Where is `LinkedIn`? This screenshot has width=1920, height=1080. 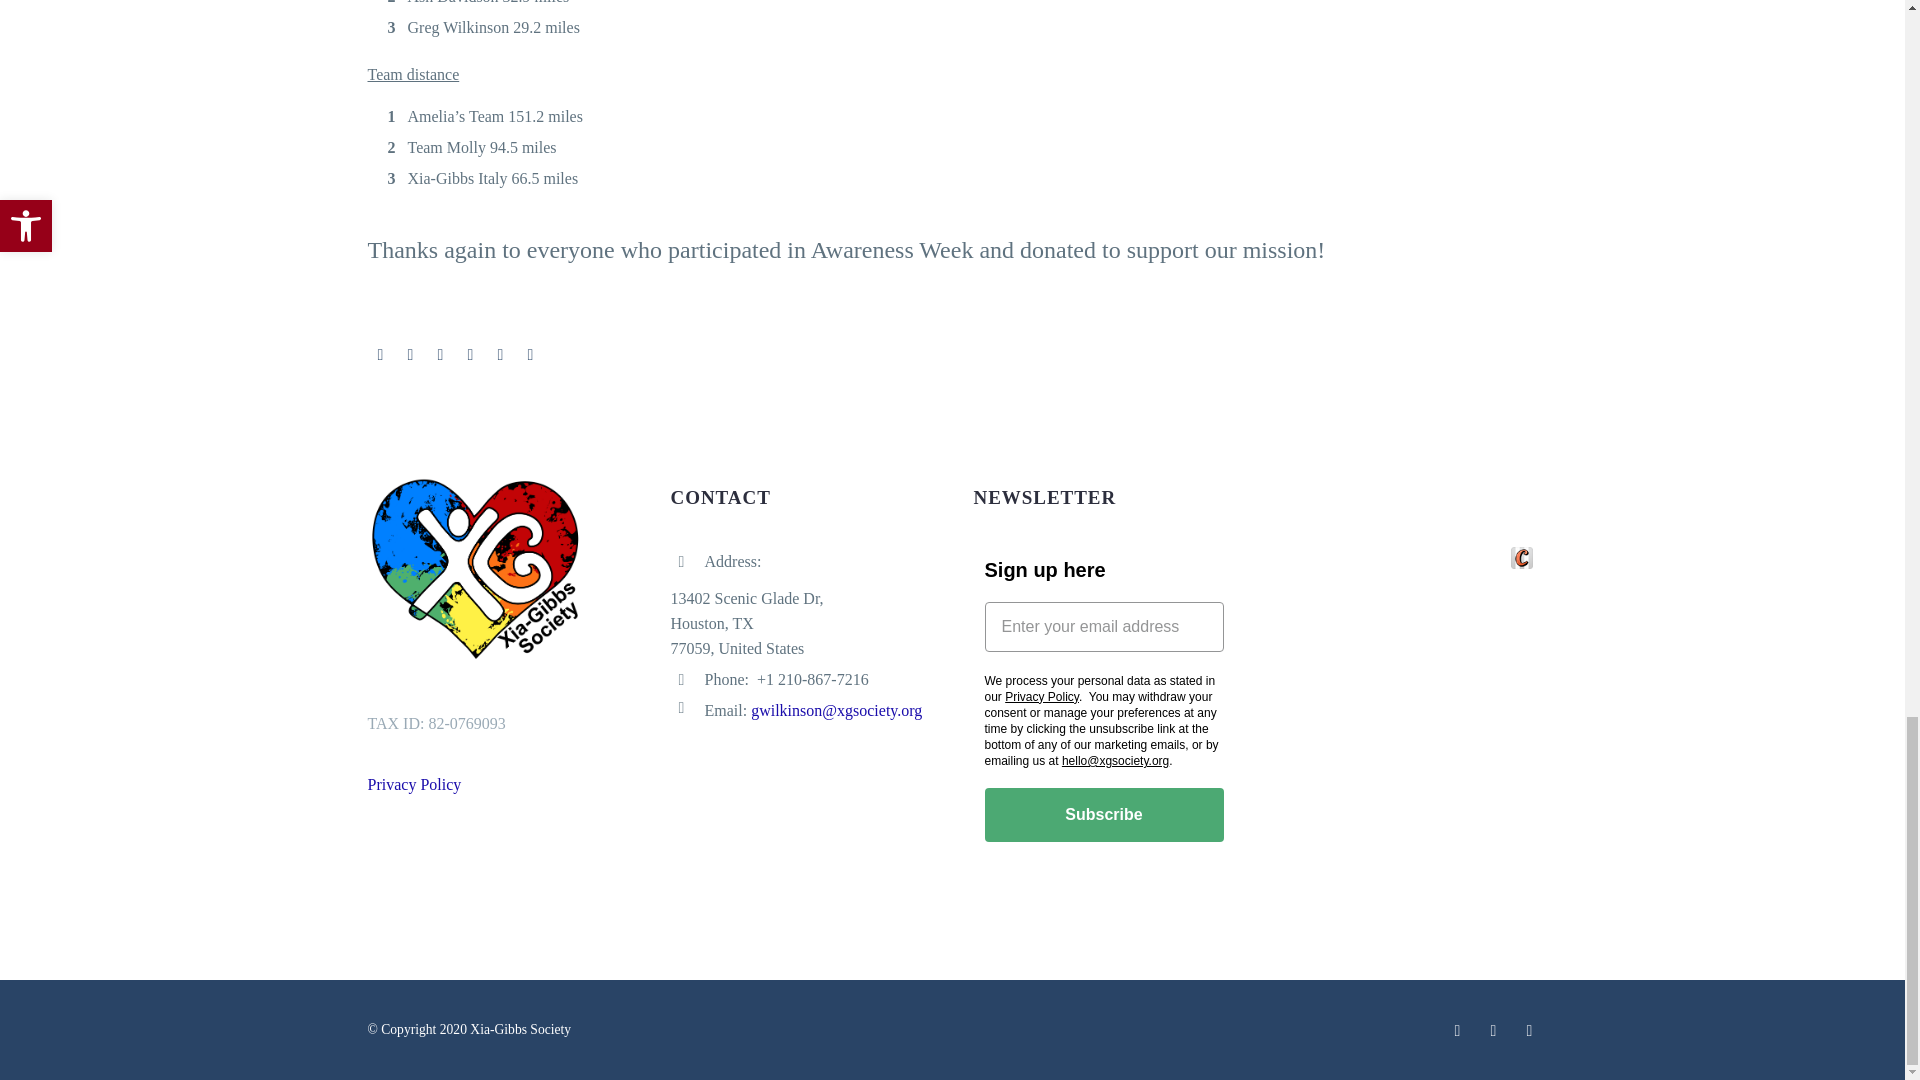 LinkedIn is located at coordinates (500, 354).